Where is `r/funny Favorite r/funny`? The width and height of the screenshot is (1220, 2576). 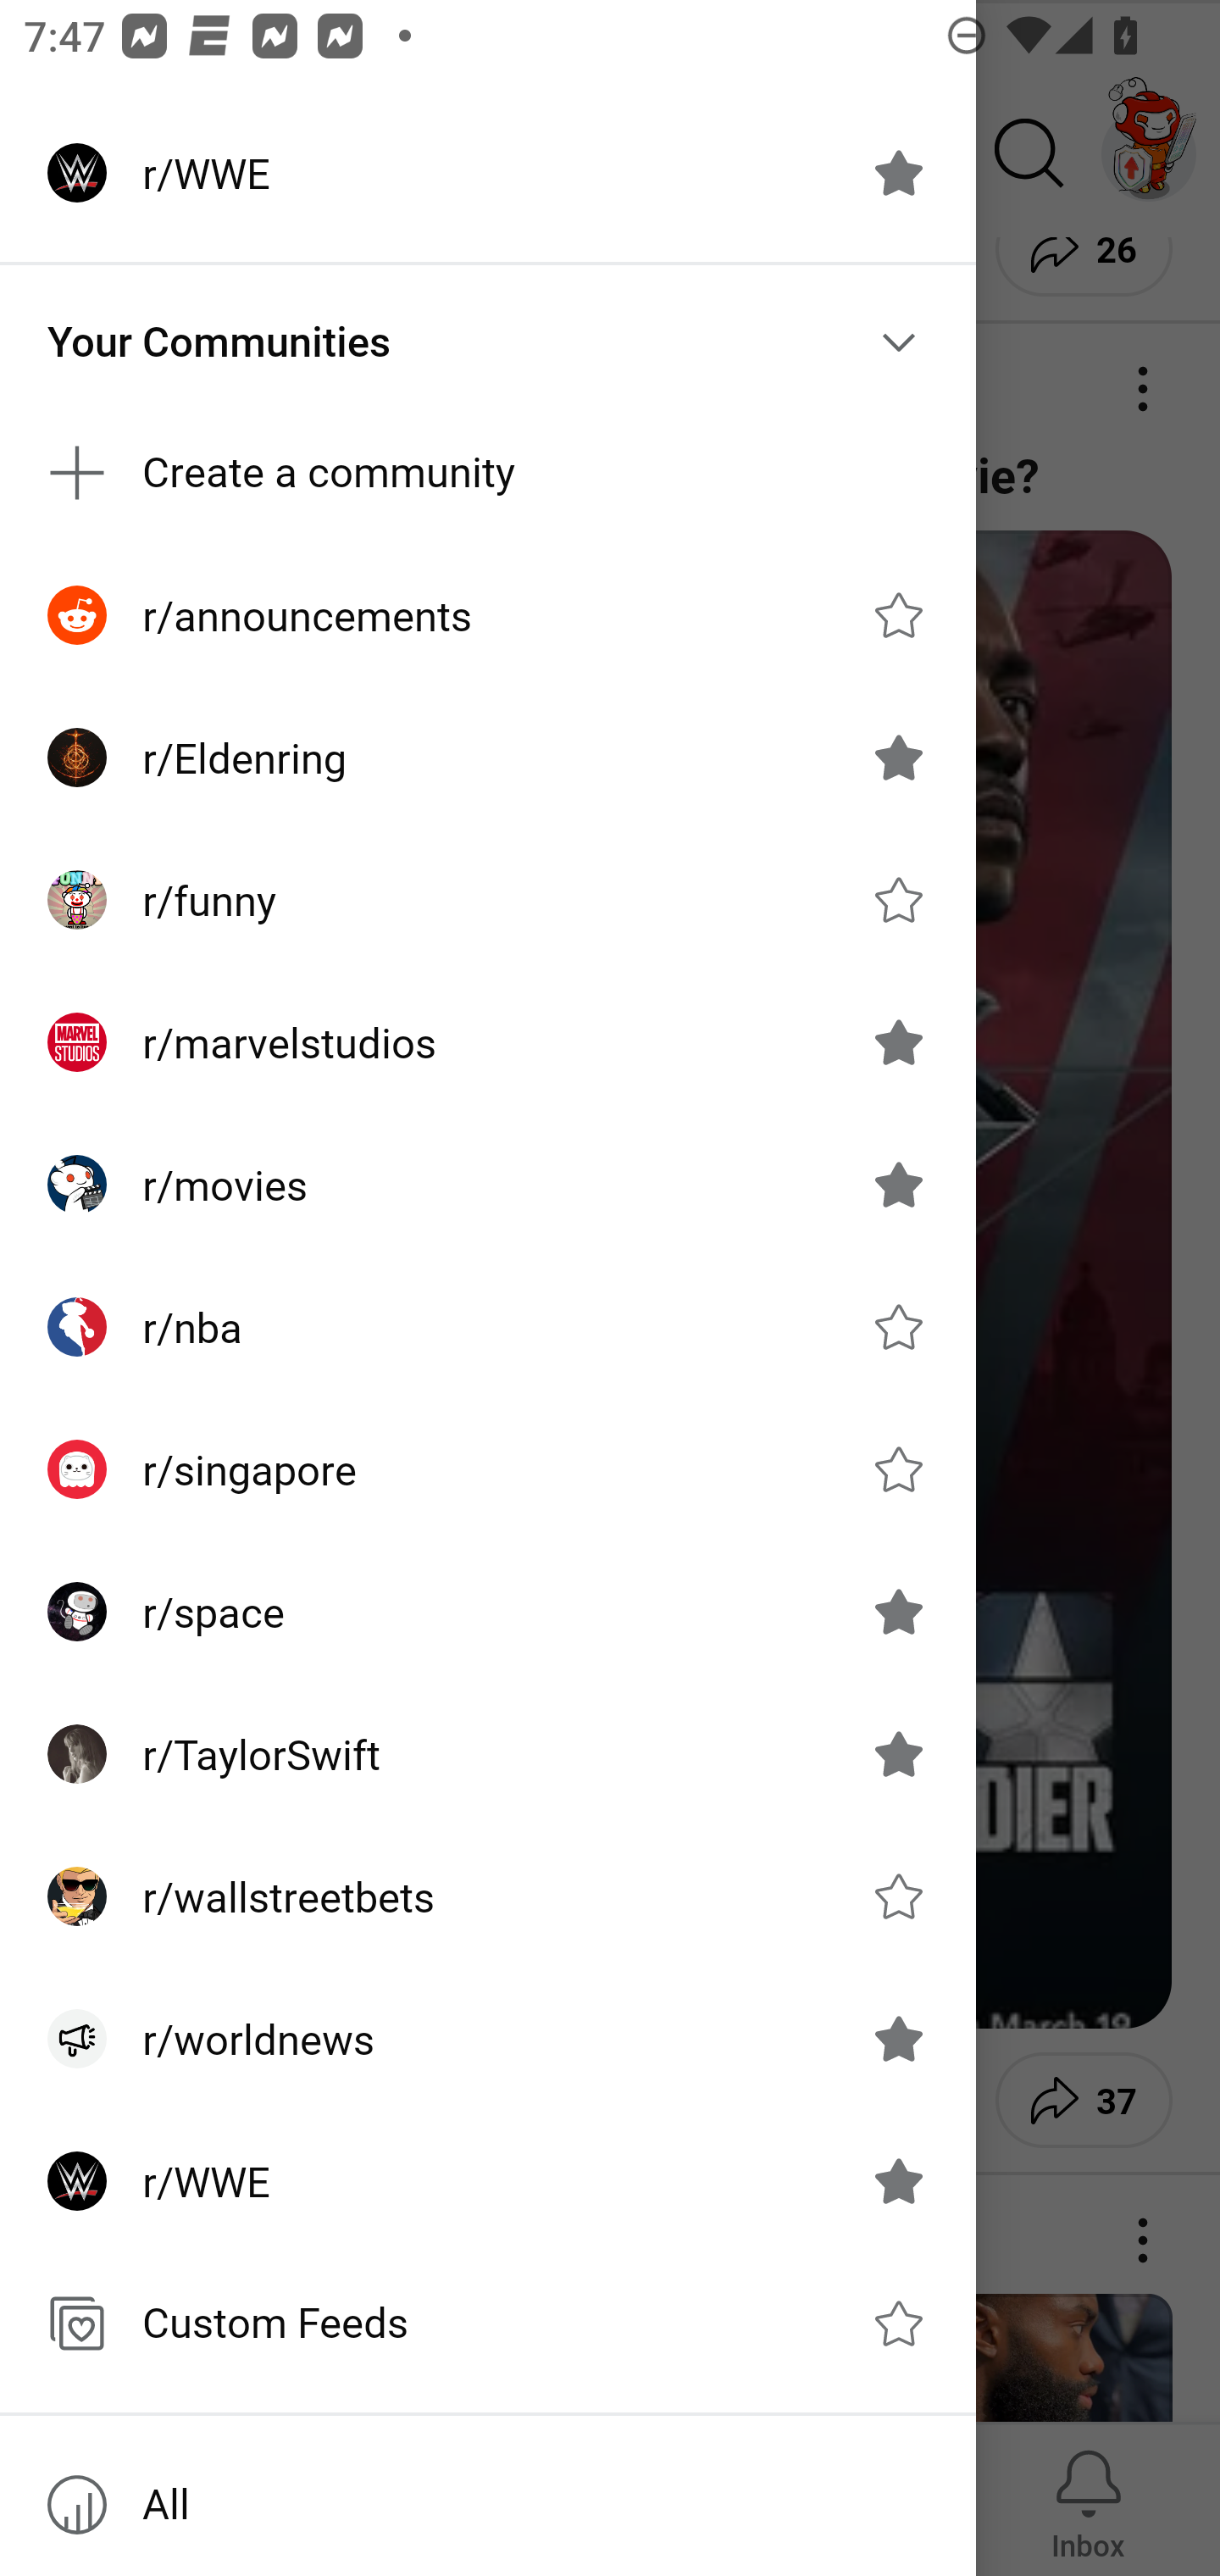 r/funny Favorite r/funny is located at coordinates (488, 900).